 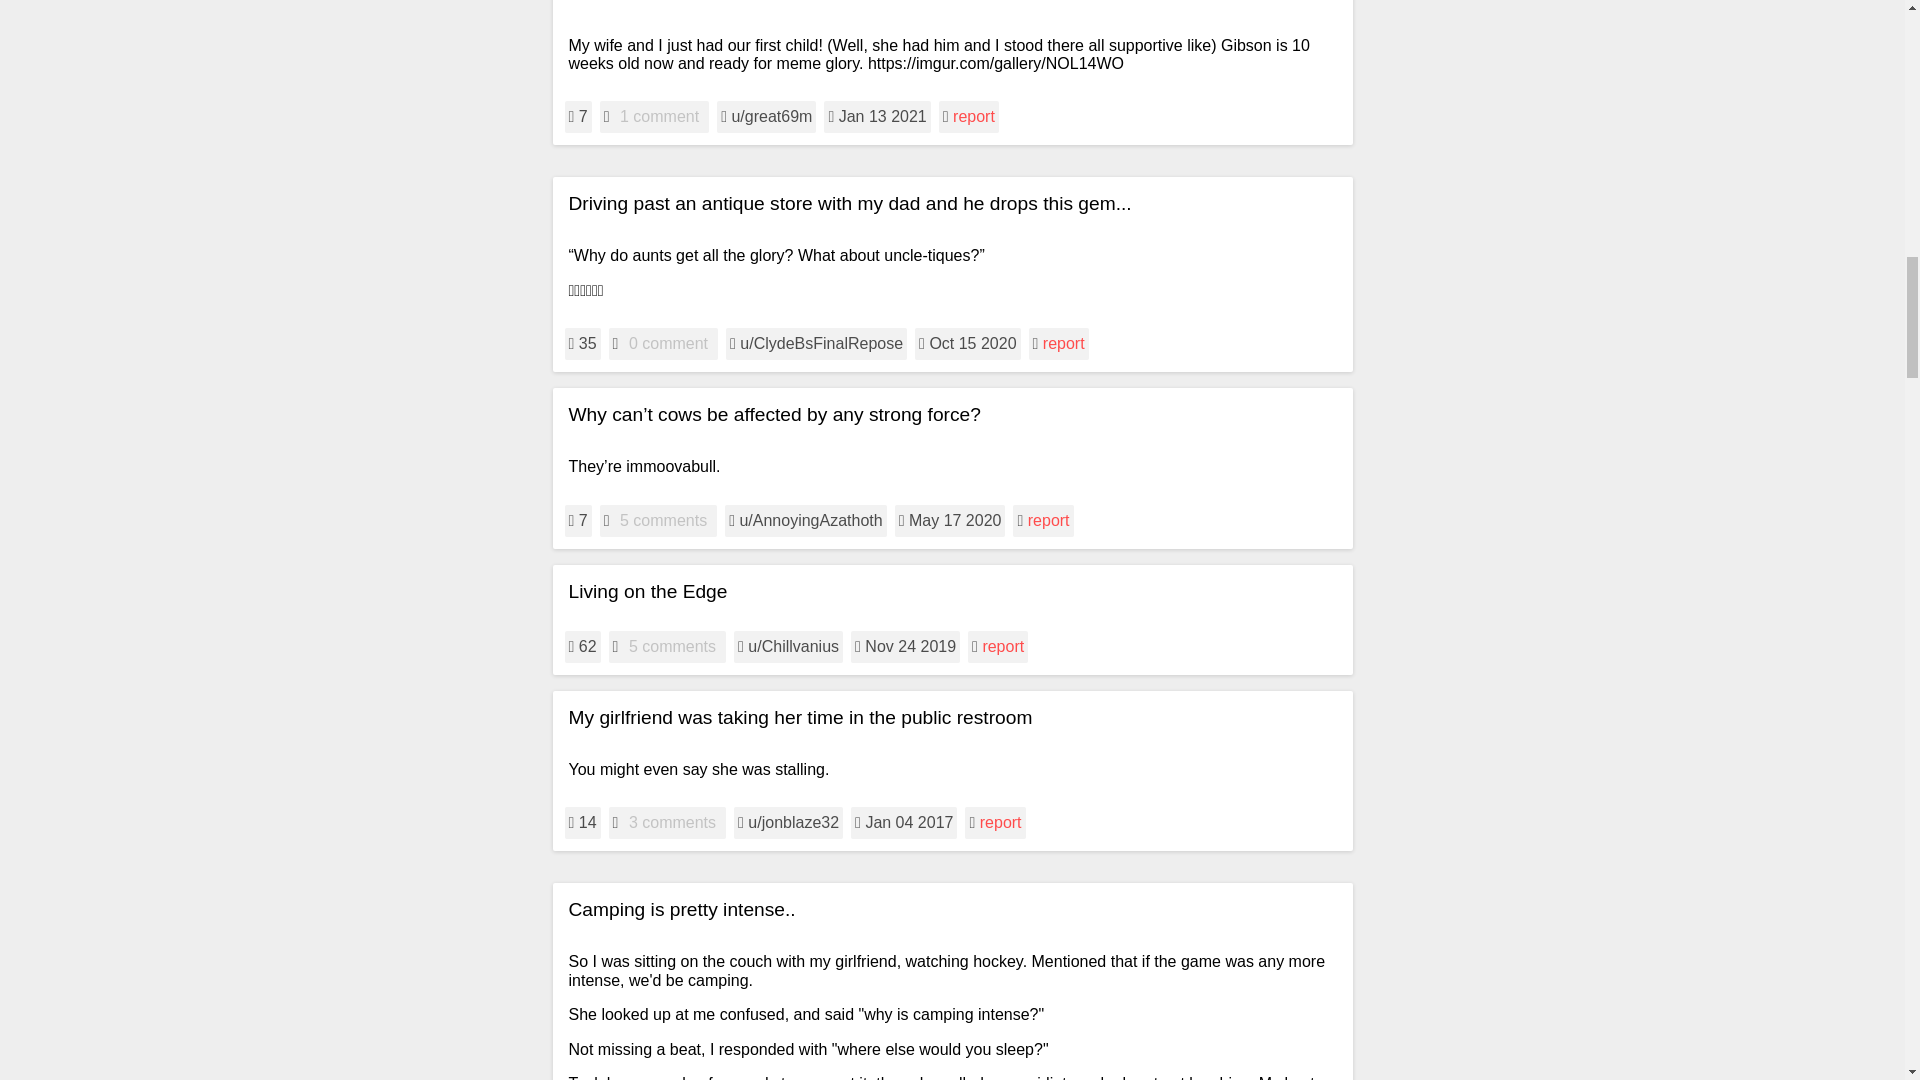 I want to click on 0 comment, so click(x=668, y=344).